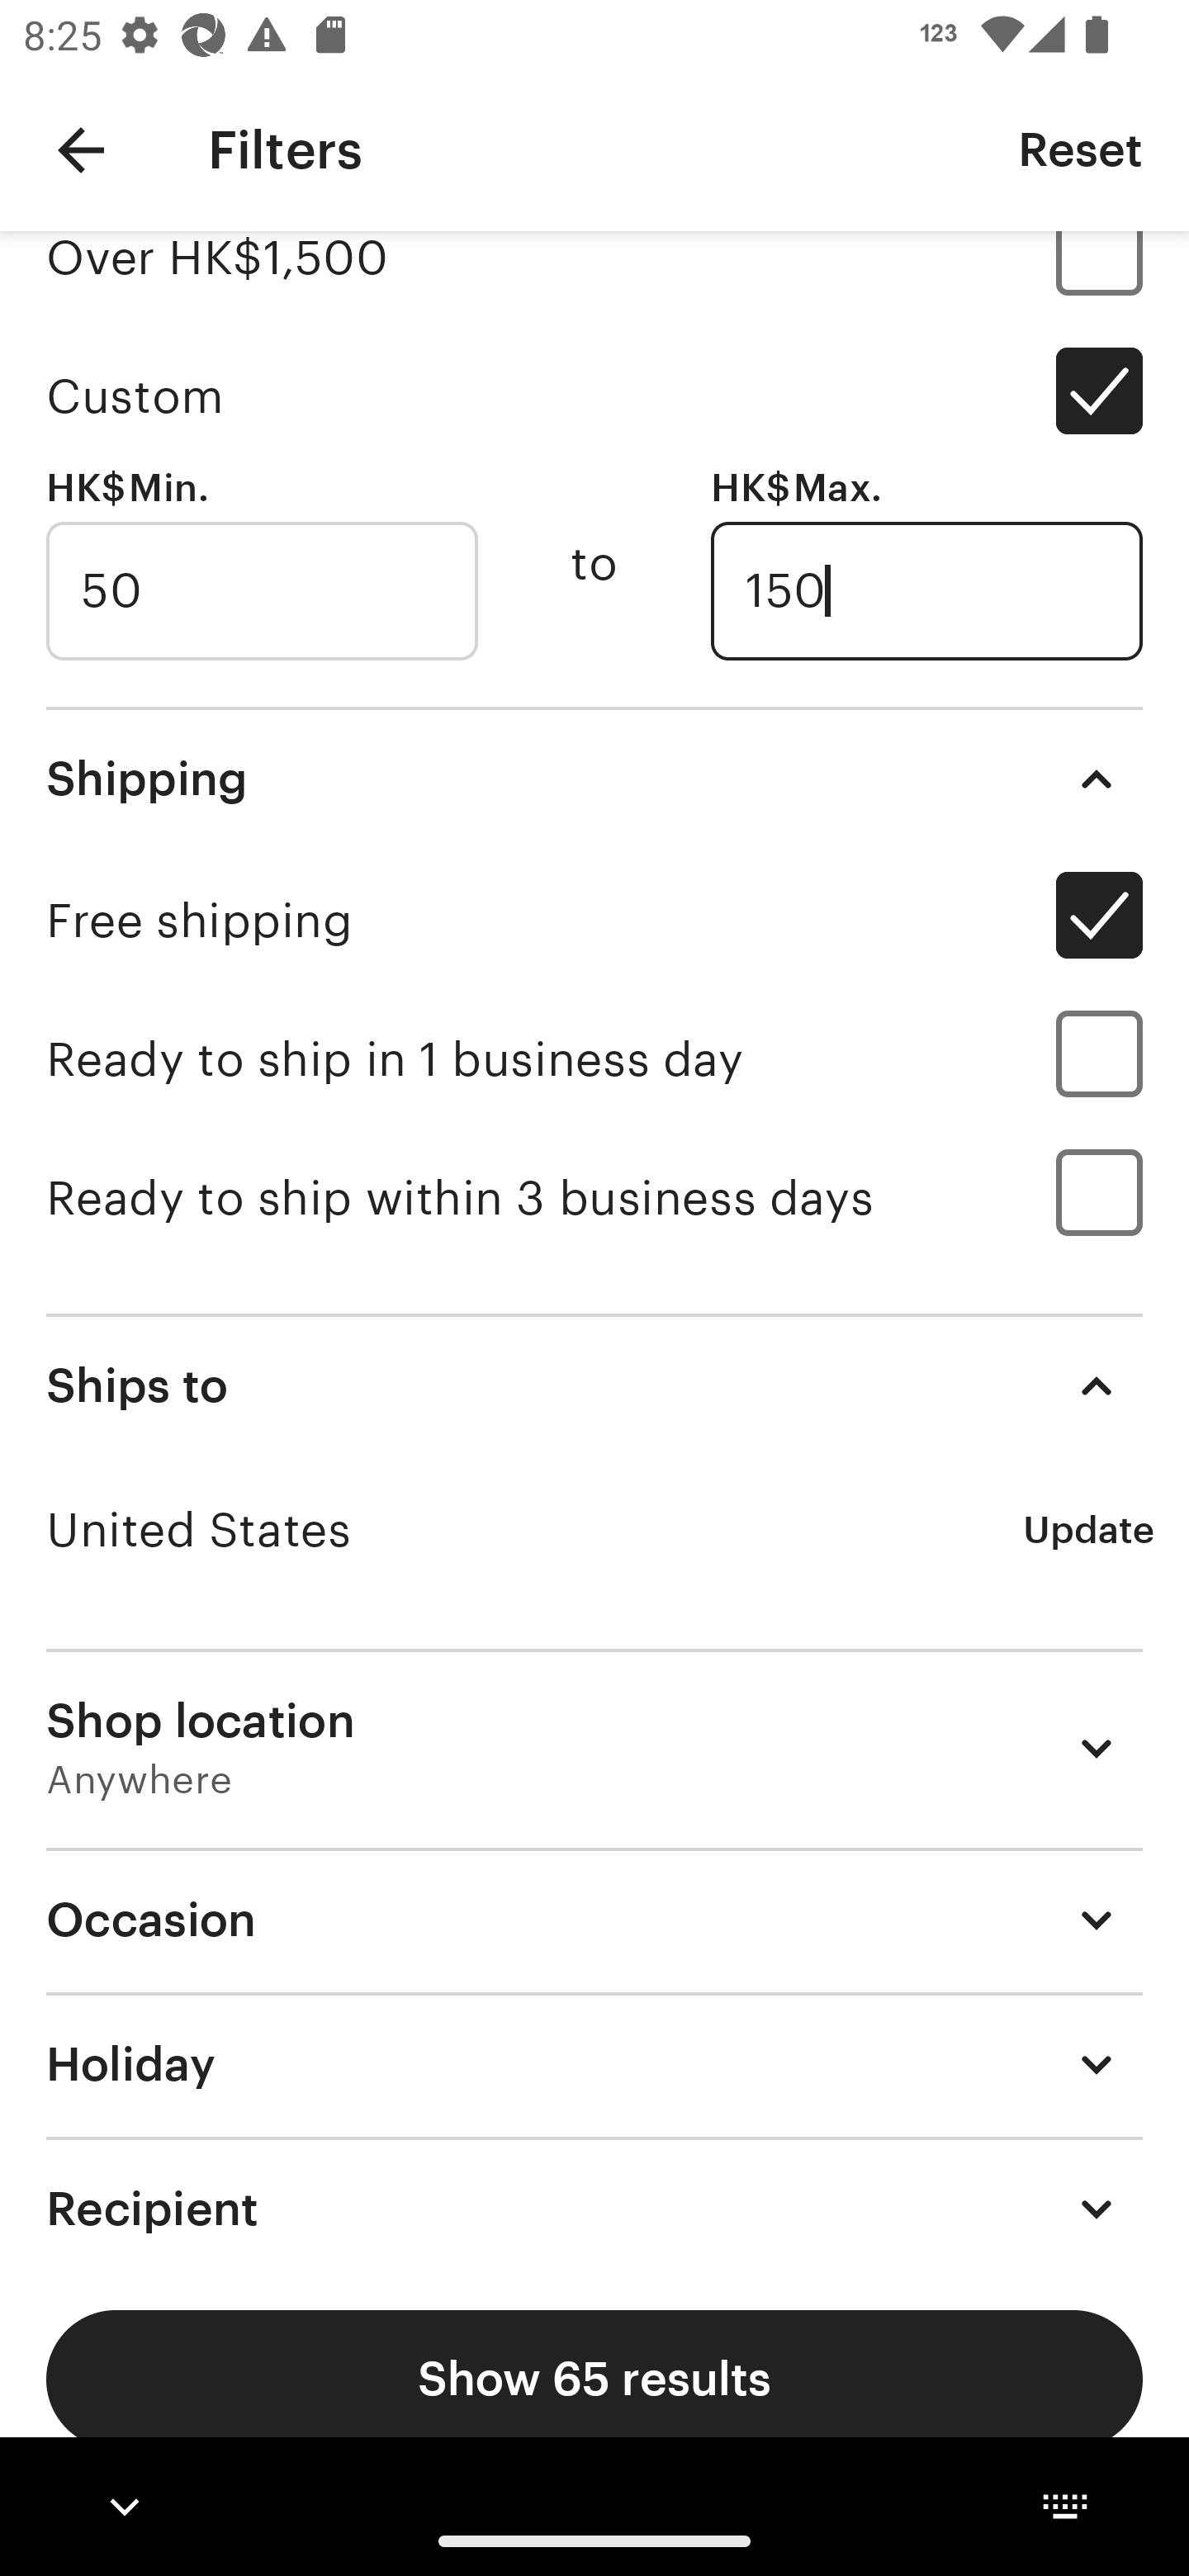 This screenshot has height=2576, width=1189. I want to click on Ships to, so click(594, 1385).